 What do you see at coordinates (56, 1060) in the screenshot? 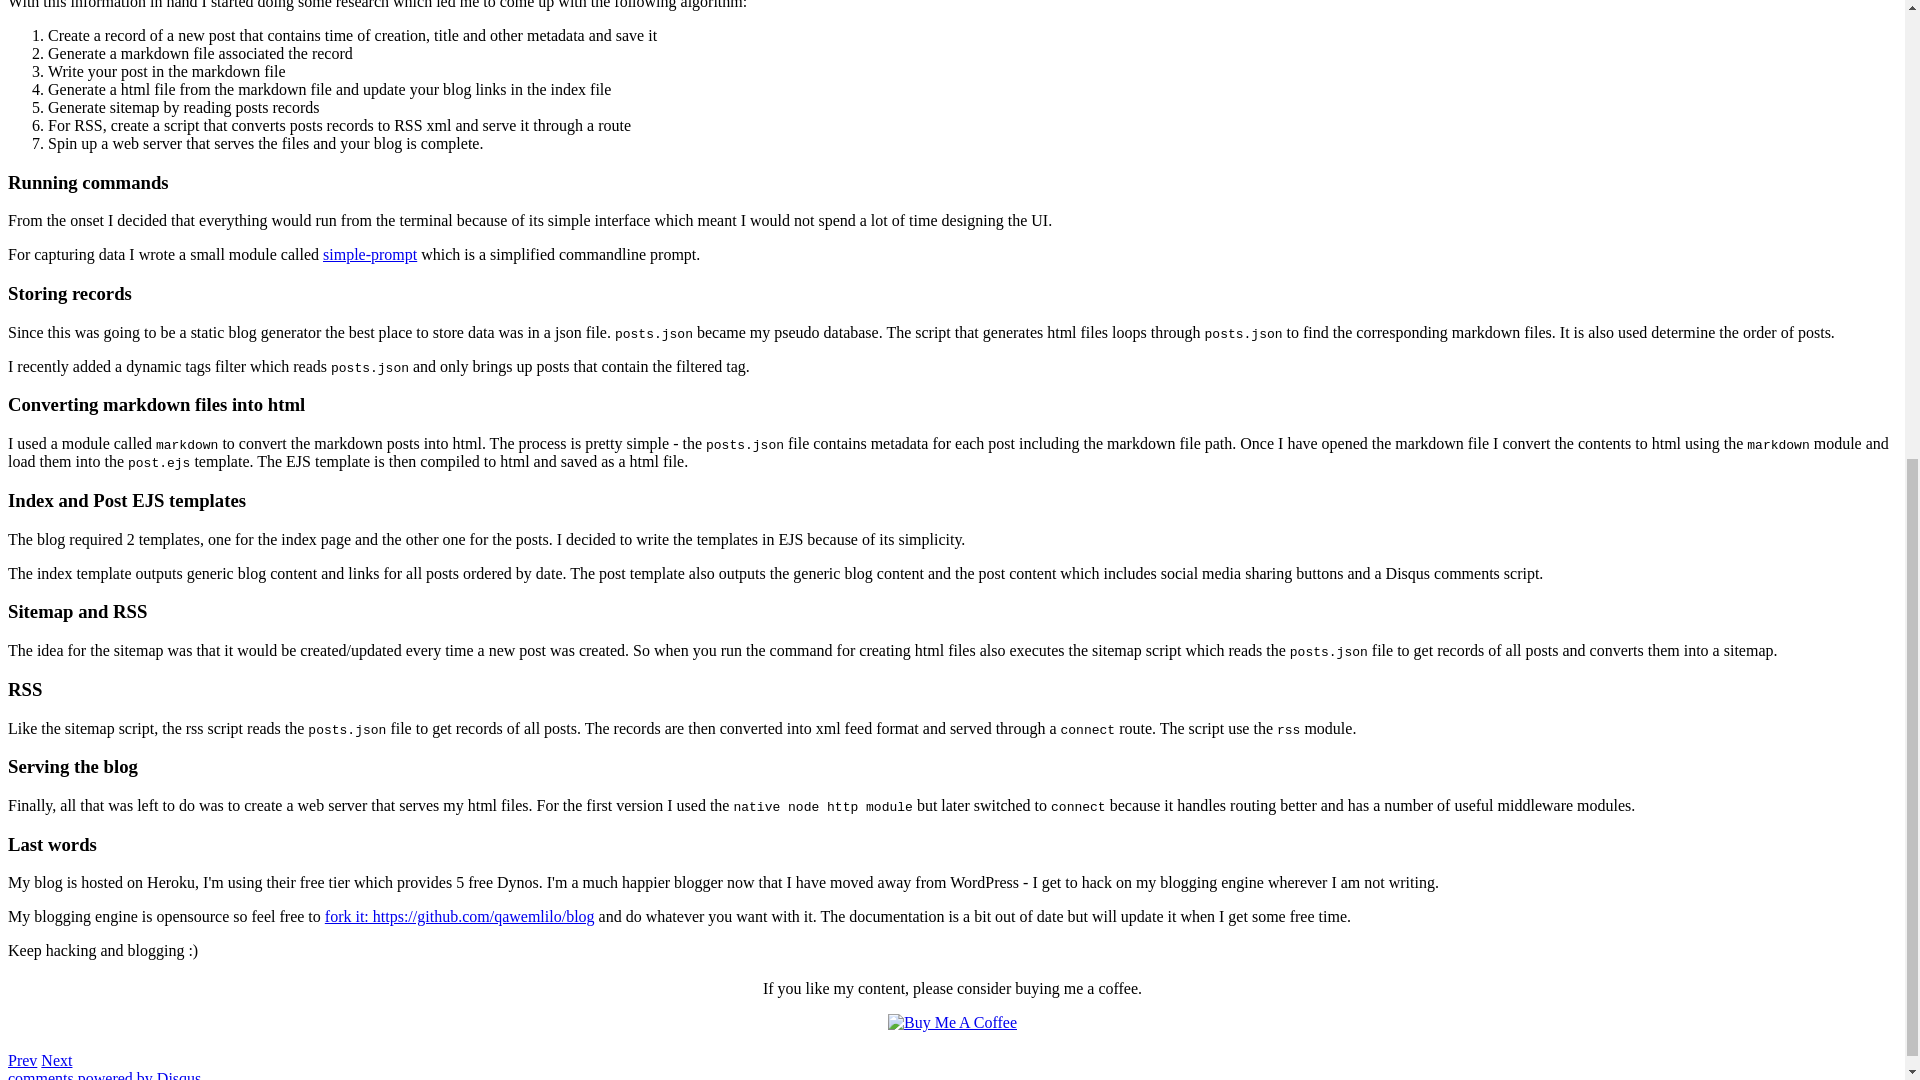
I see `Next Post` at bounding box center [56, 1060].